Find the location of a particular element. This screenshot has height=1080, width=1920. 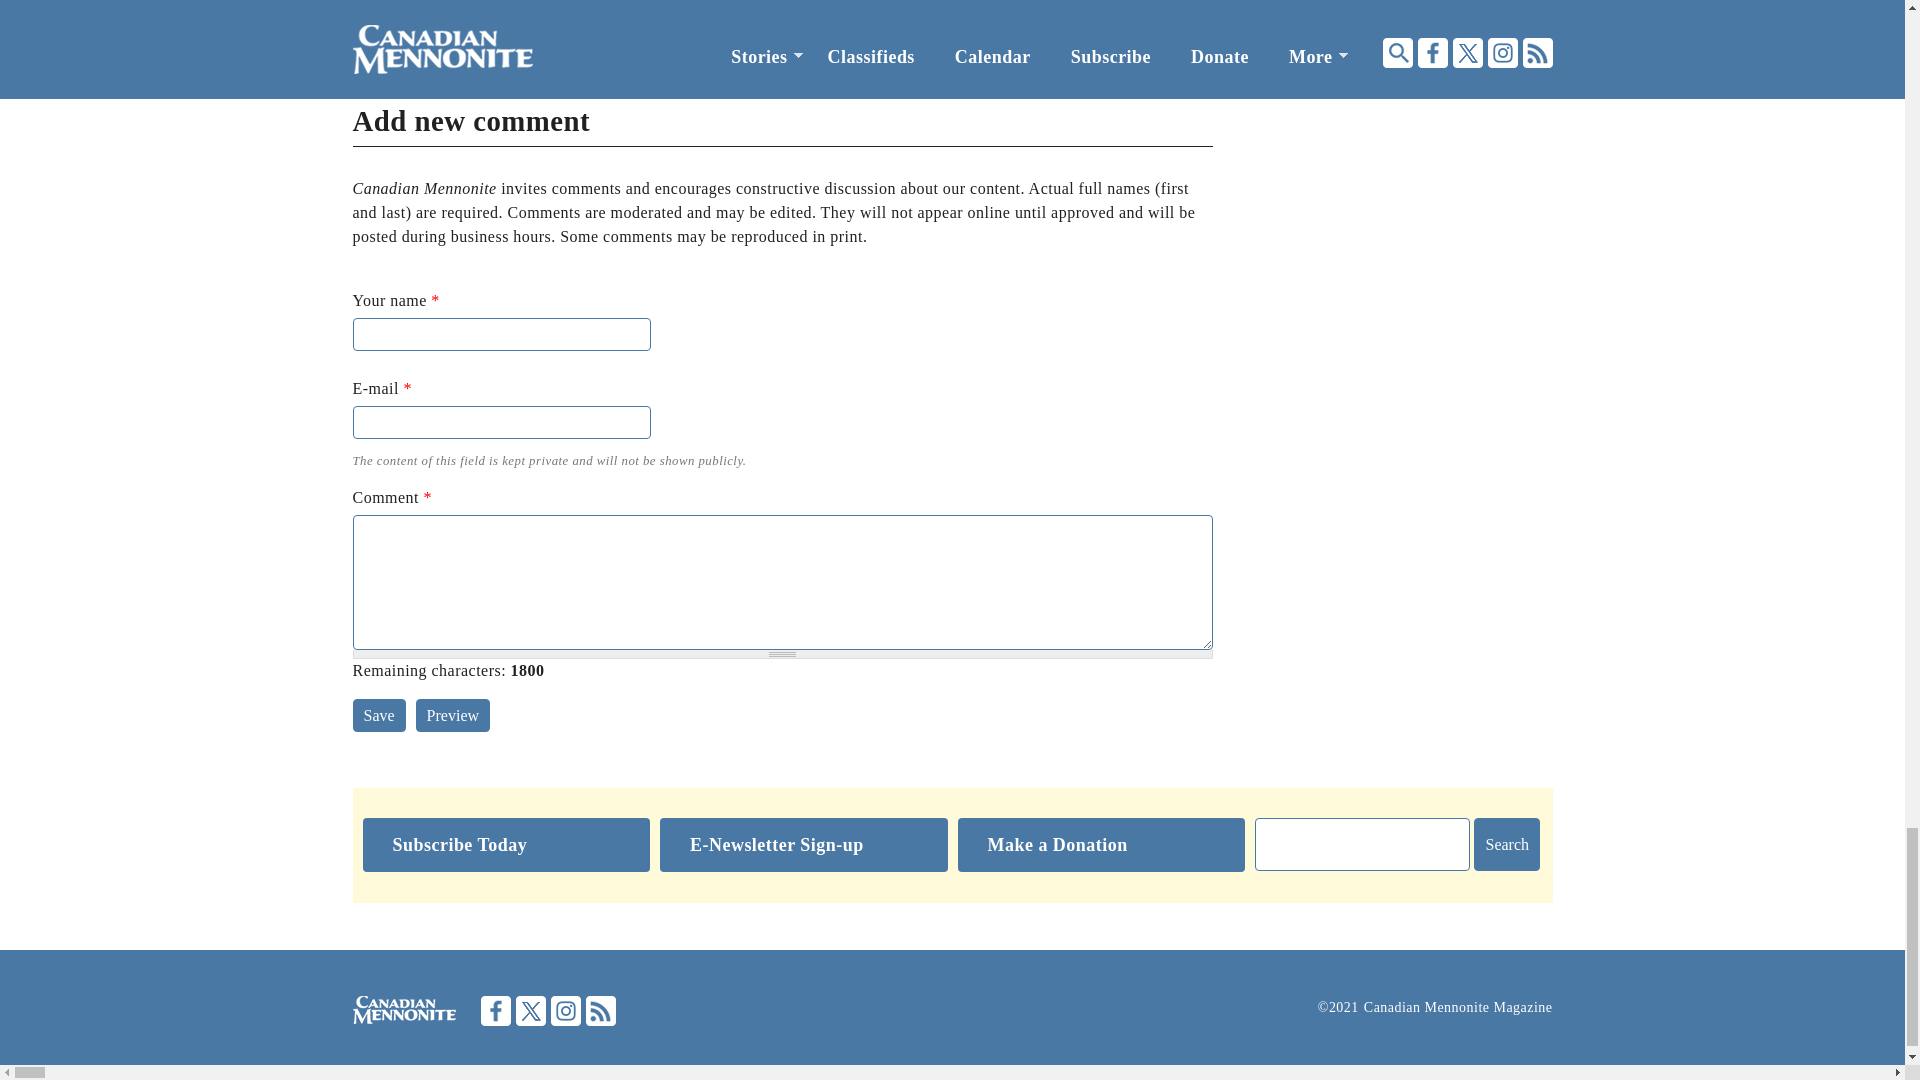

Save is located at coordinates (378, 715).